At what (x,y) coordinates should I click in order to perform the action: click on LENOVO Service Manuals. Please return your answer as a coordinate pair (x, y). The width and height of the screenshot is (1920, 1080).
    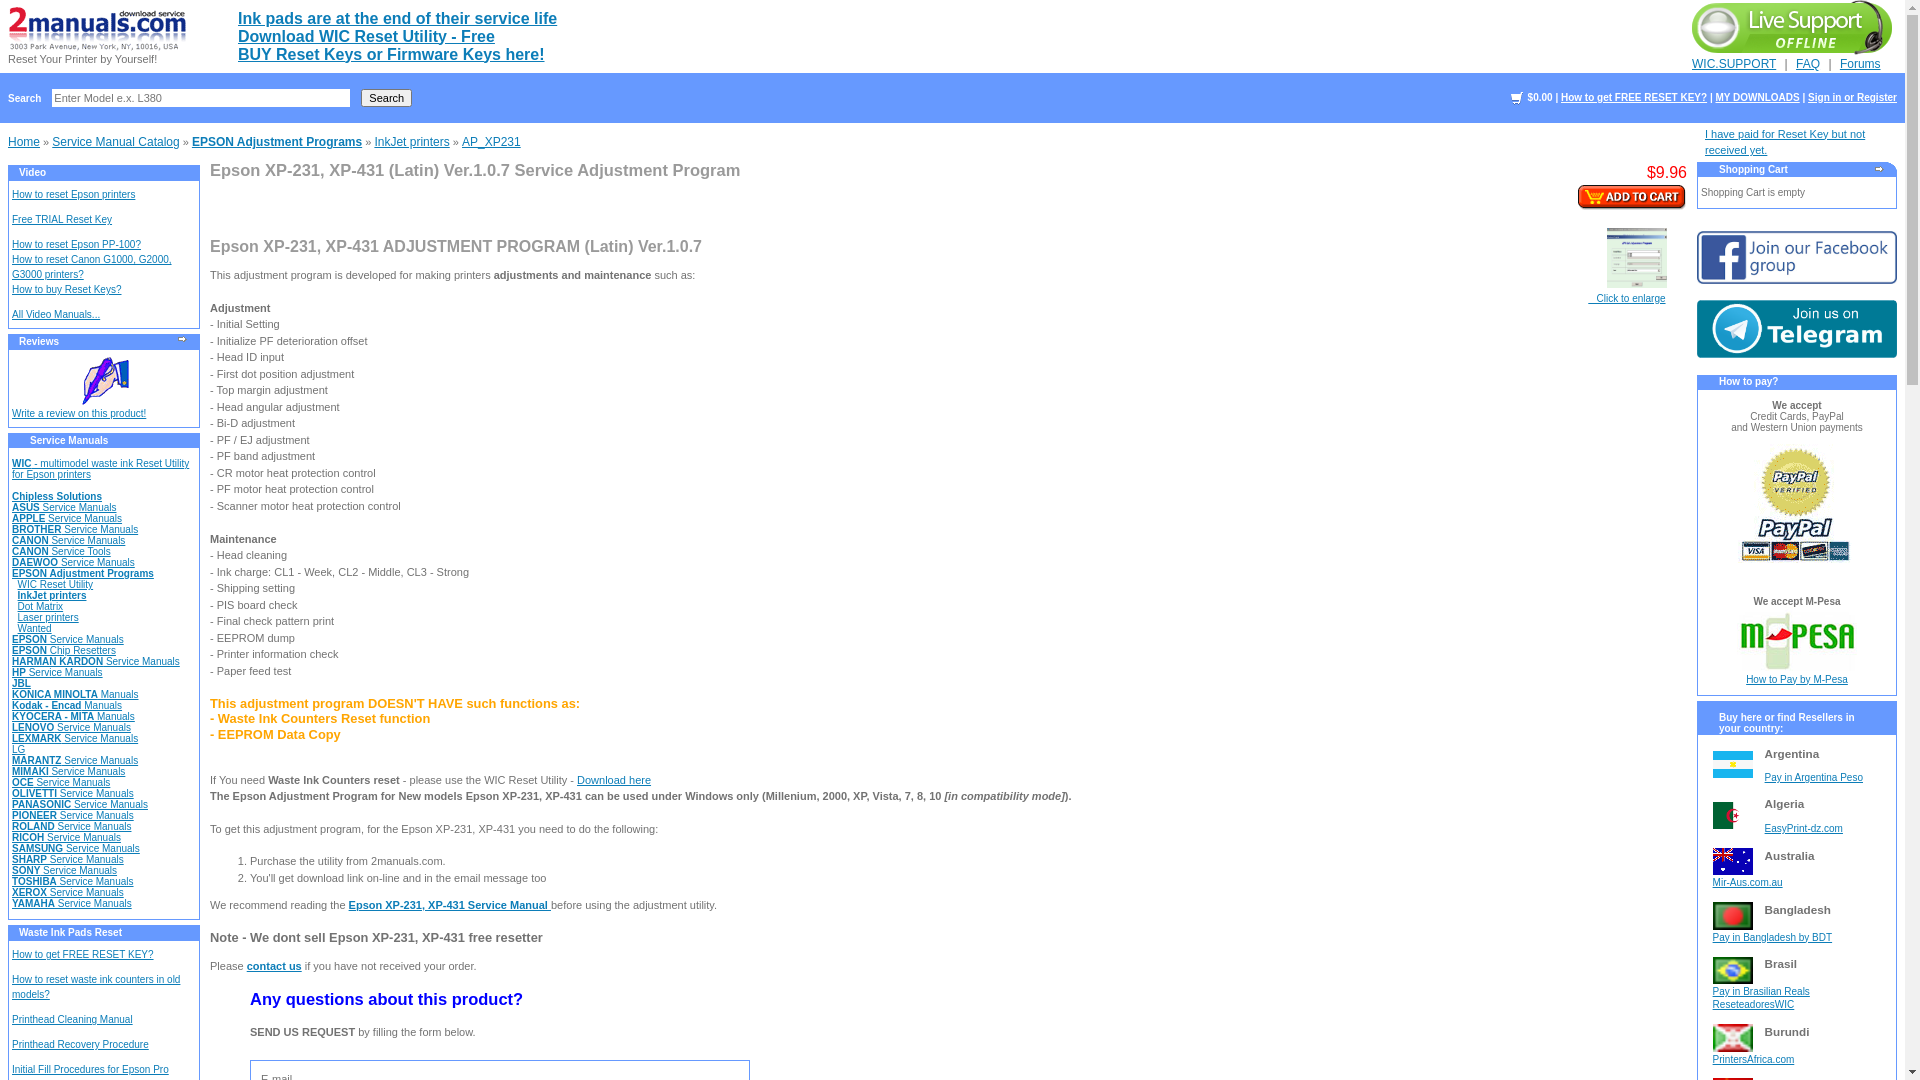
    Looking at the image, I should click on (72, 728).